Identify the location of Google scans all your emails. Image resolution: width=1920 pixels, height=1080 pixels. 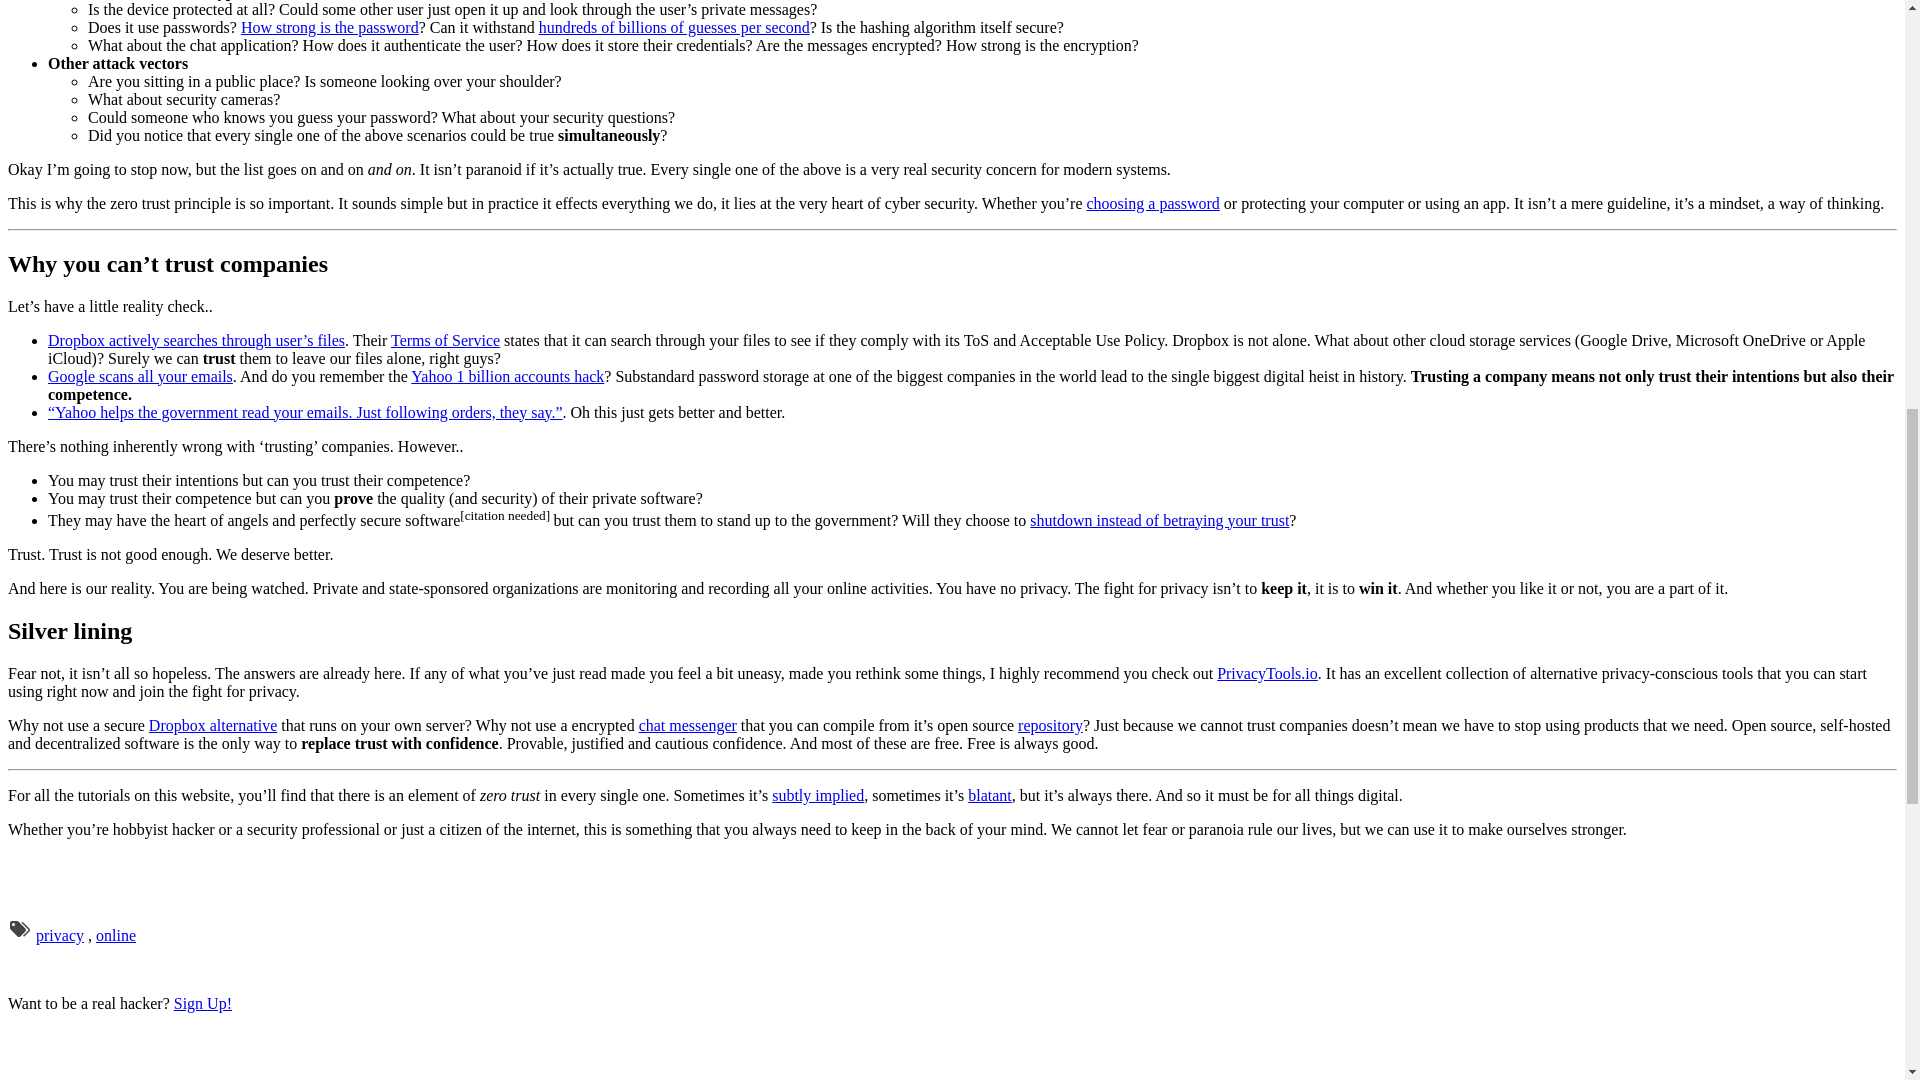
(140, 376).